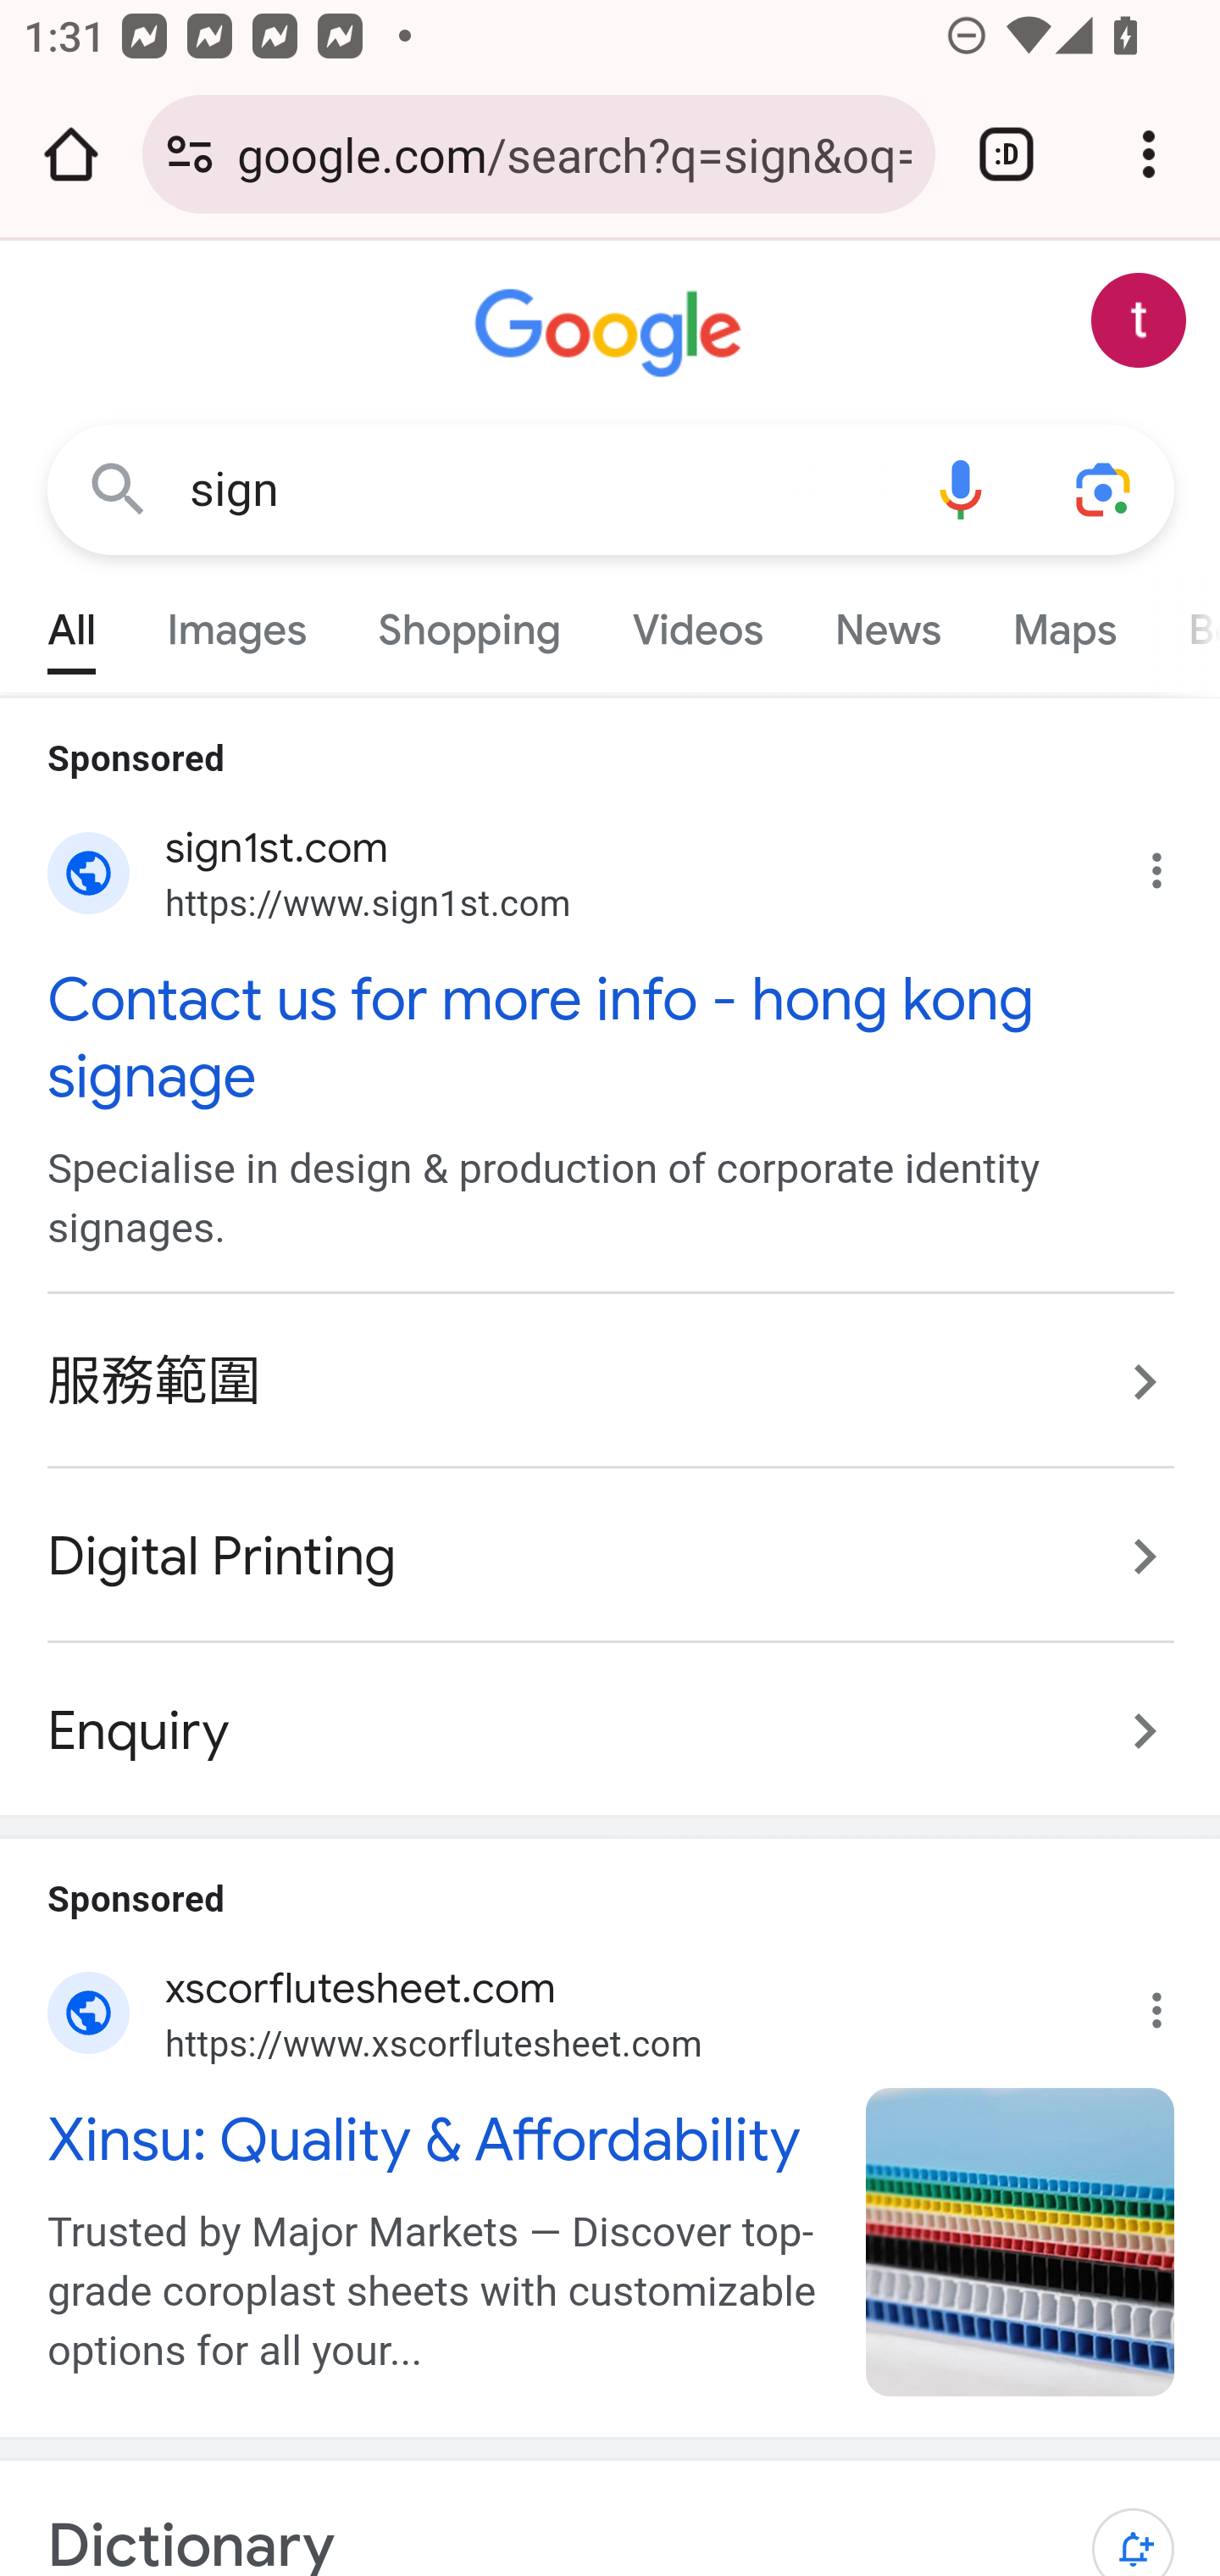 This screenshot has height=2576, width=1220. Describe the element at coordinates (1063, 622) in the screenshot. I see `Maps` at that location.